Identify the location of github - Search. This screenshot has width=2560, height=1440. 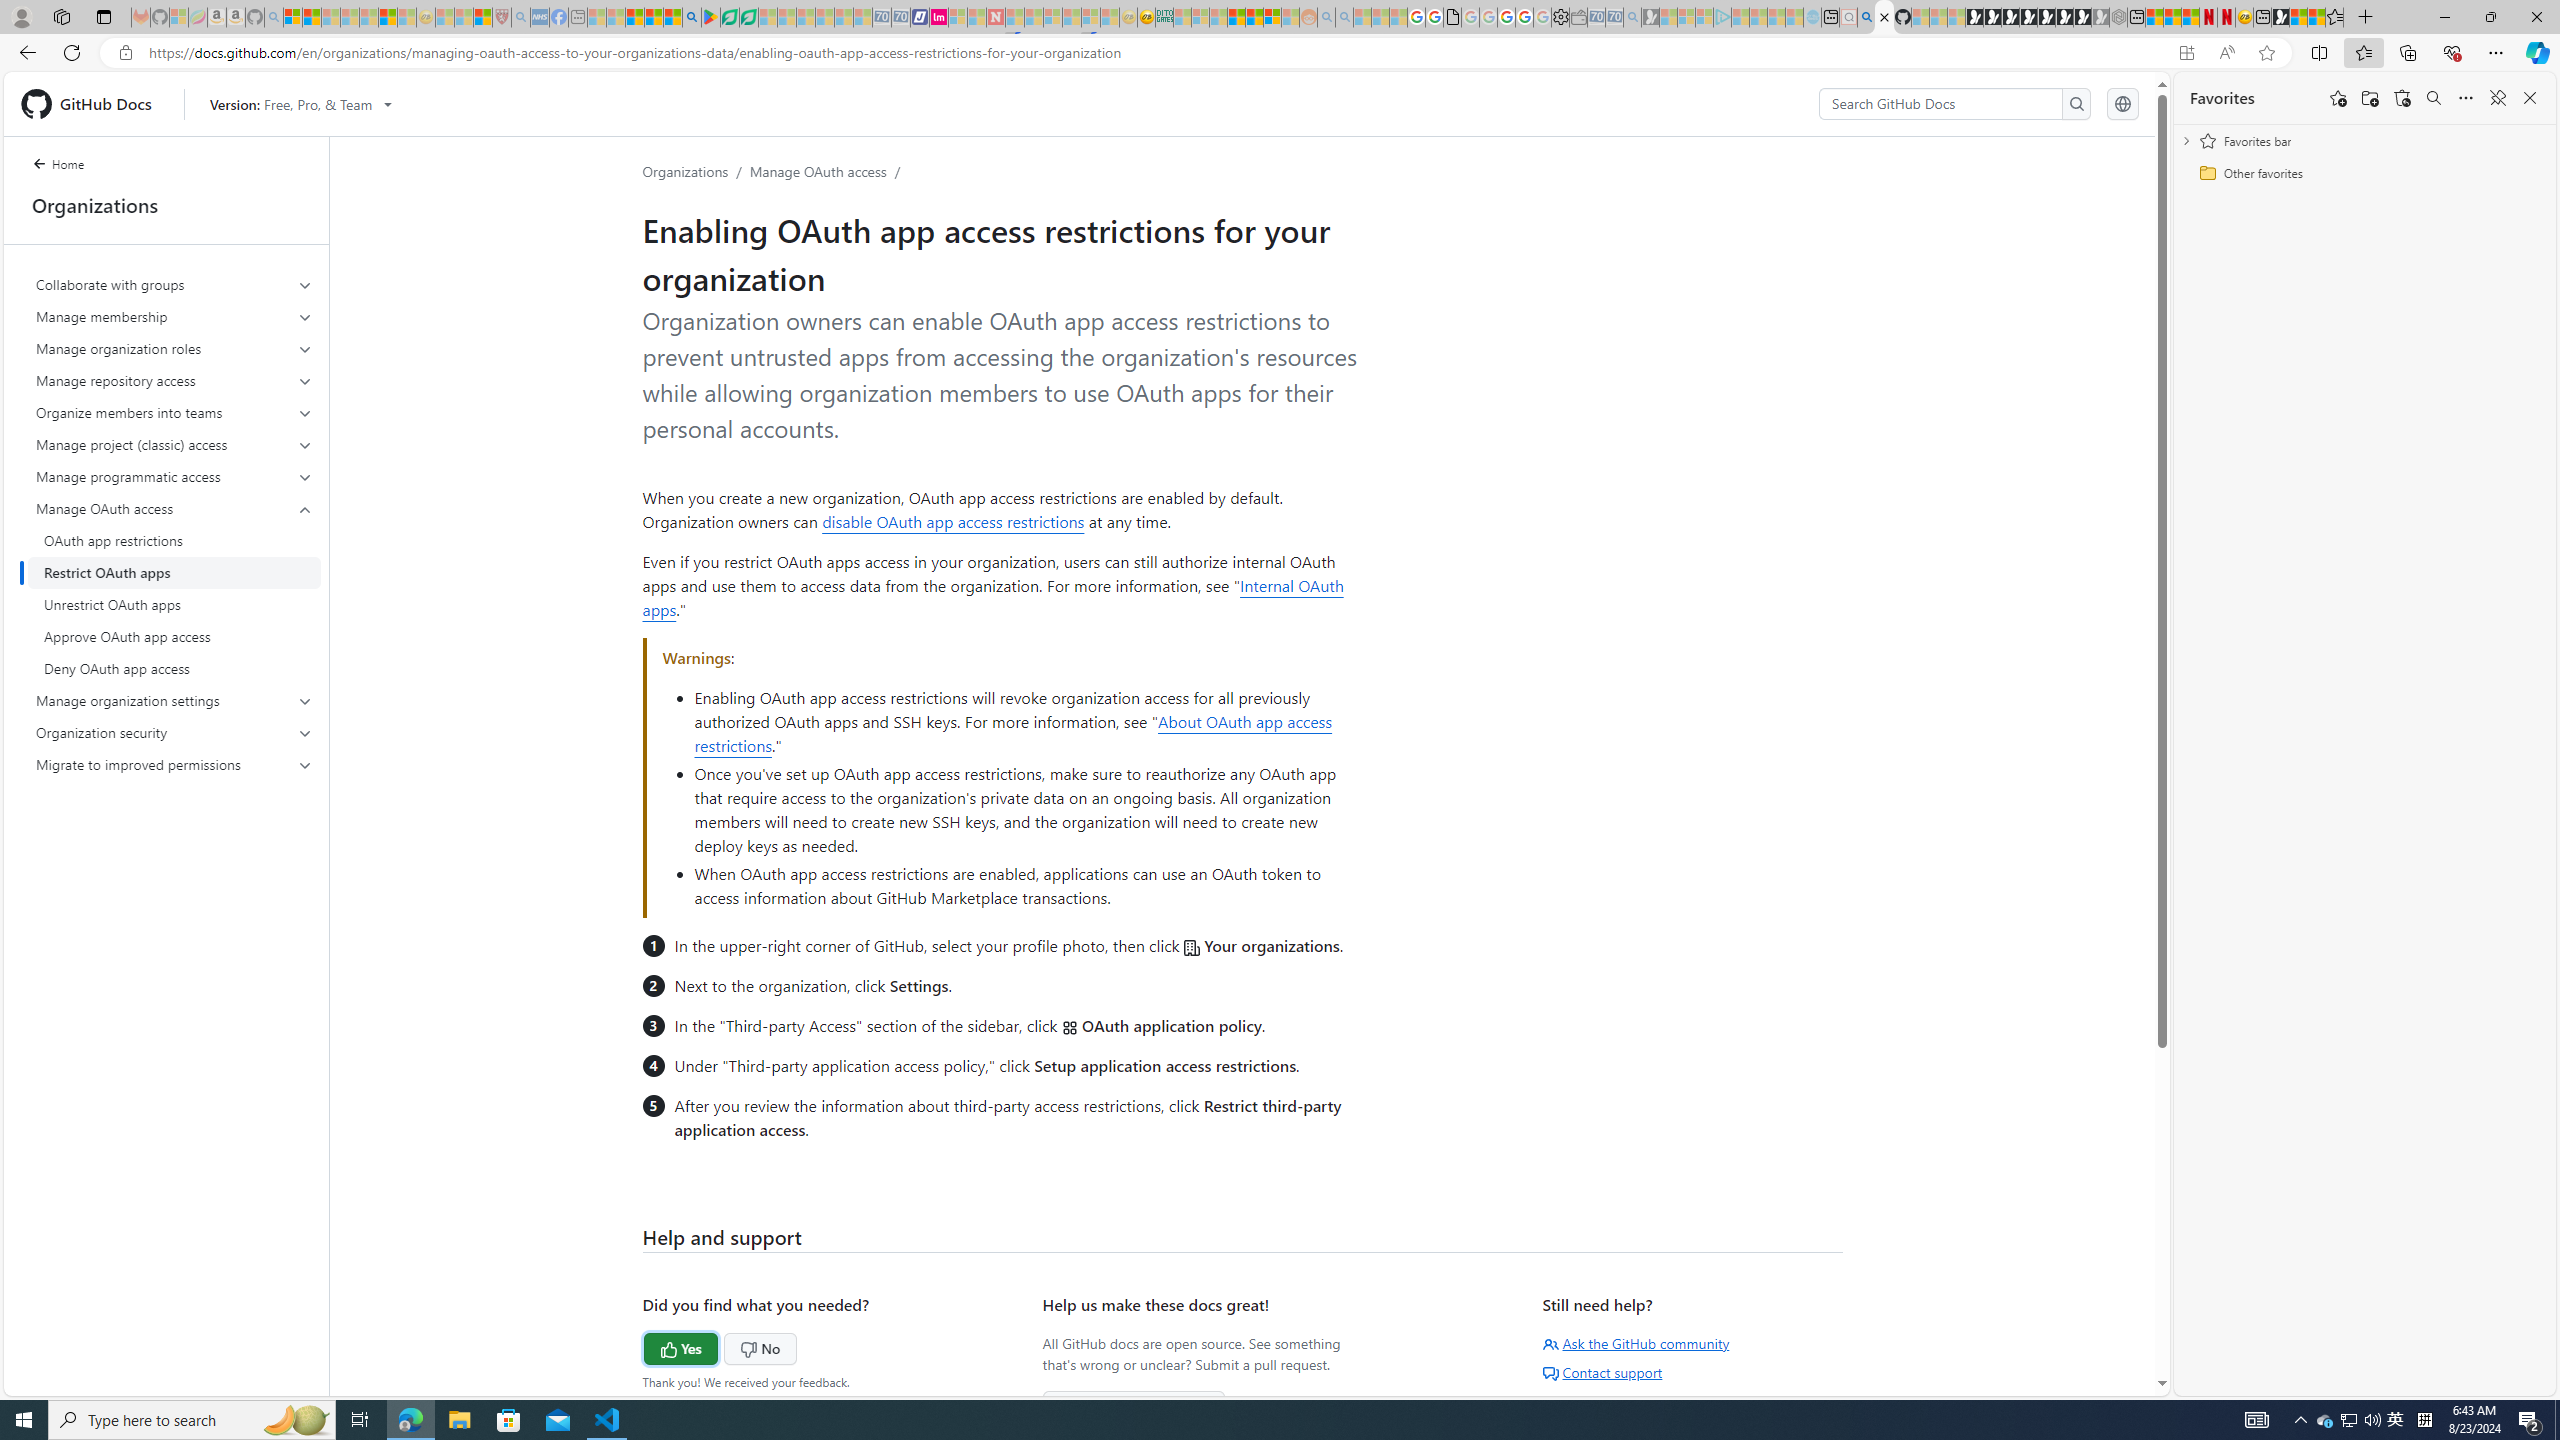
(1866, 17).